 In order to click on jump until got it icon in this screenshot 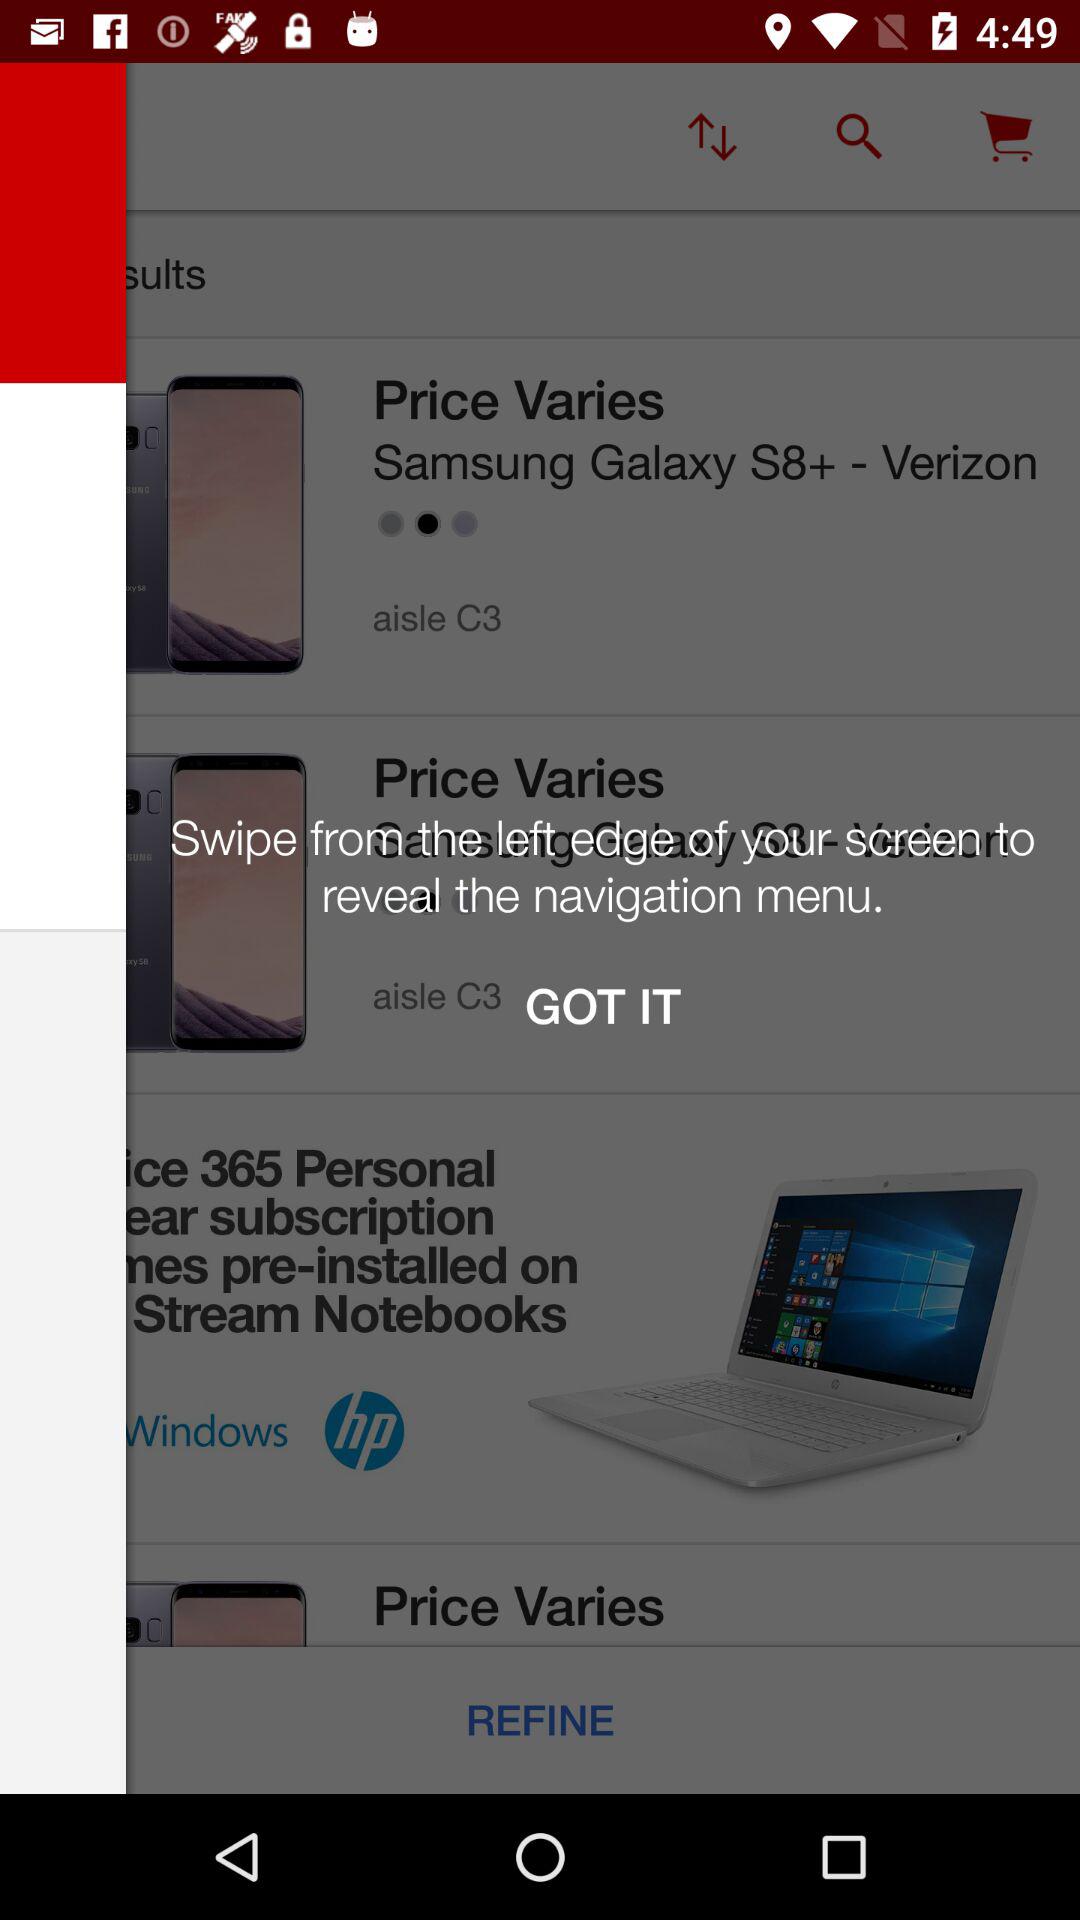, I will do `click(603, 1006)`.